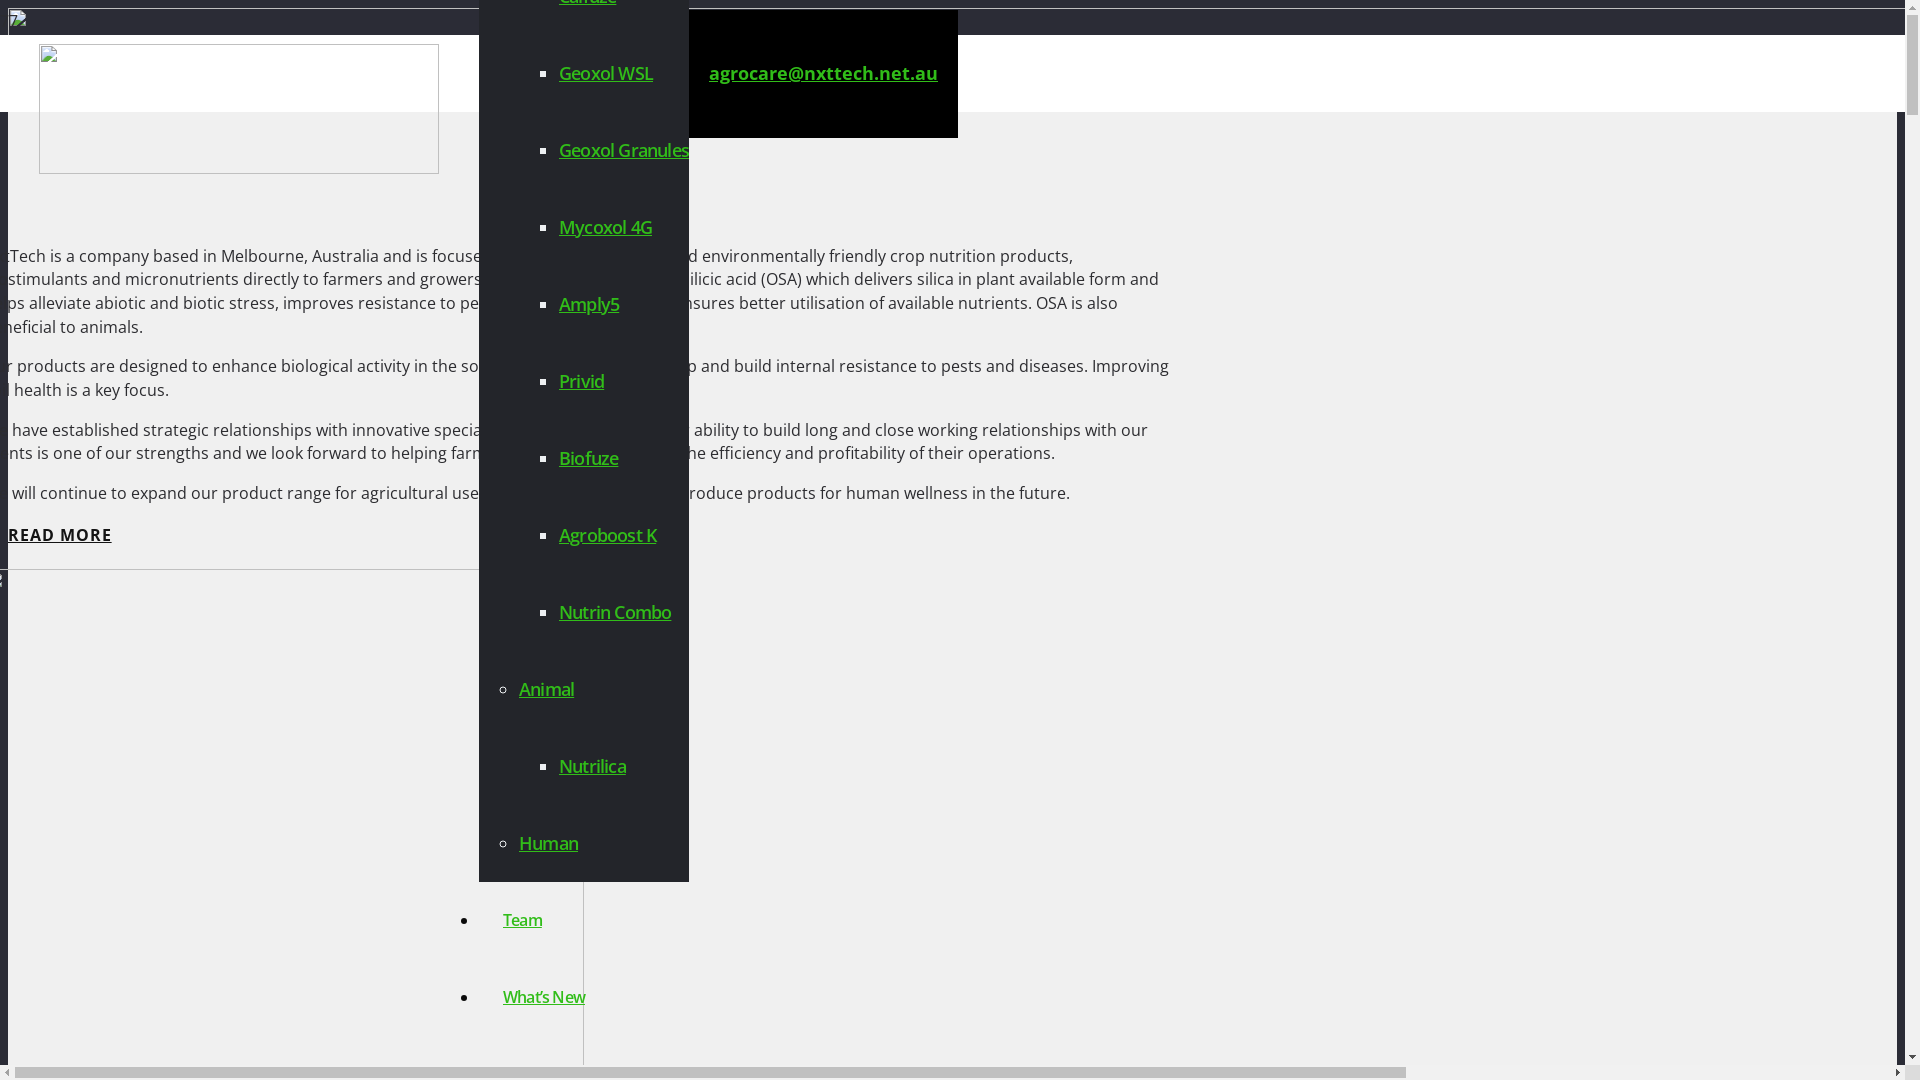 Image resolution: width=1920 pixels, height=1080 pixels. I want to click on Animal, so click(546, 689).